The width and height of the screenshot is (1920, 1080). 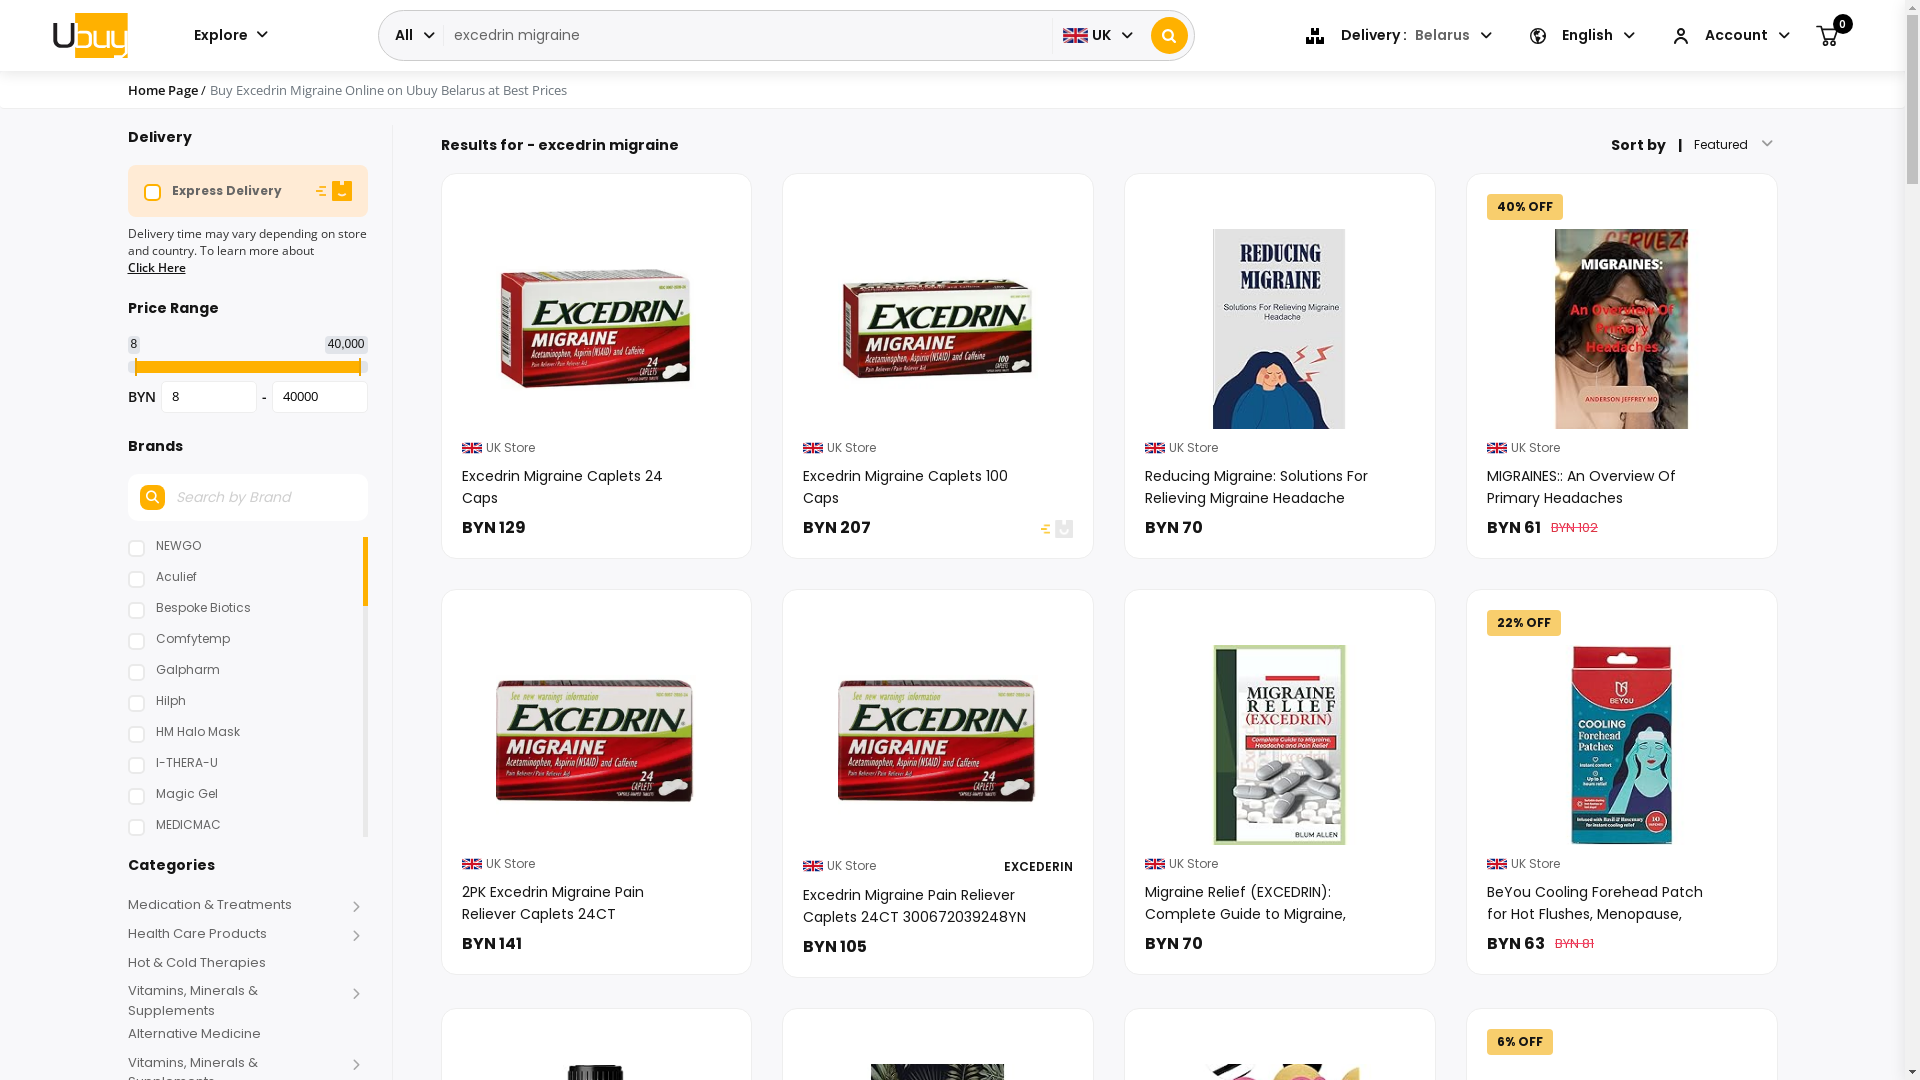 I want to click on UK Store, so click(x=1497, y=448).